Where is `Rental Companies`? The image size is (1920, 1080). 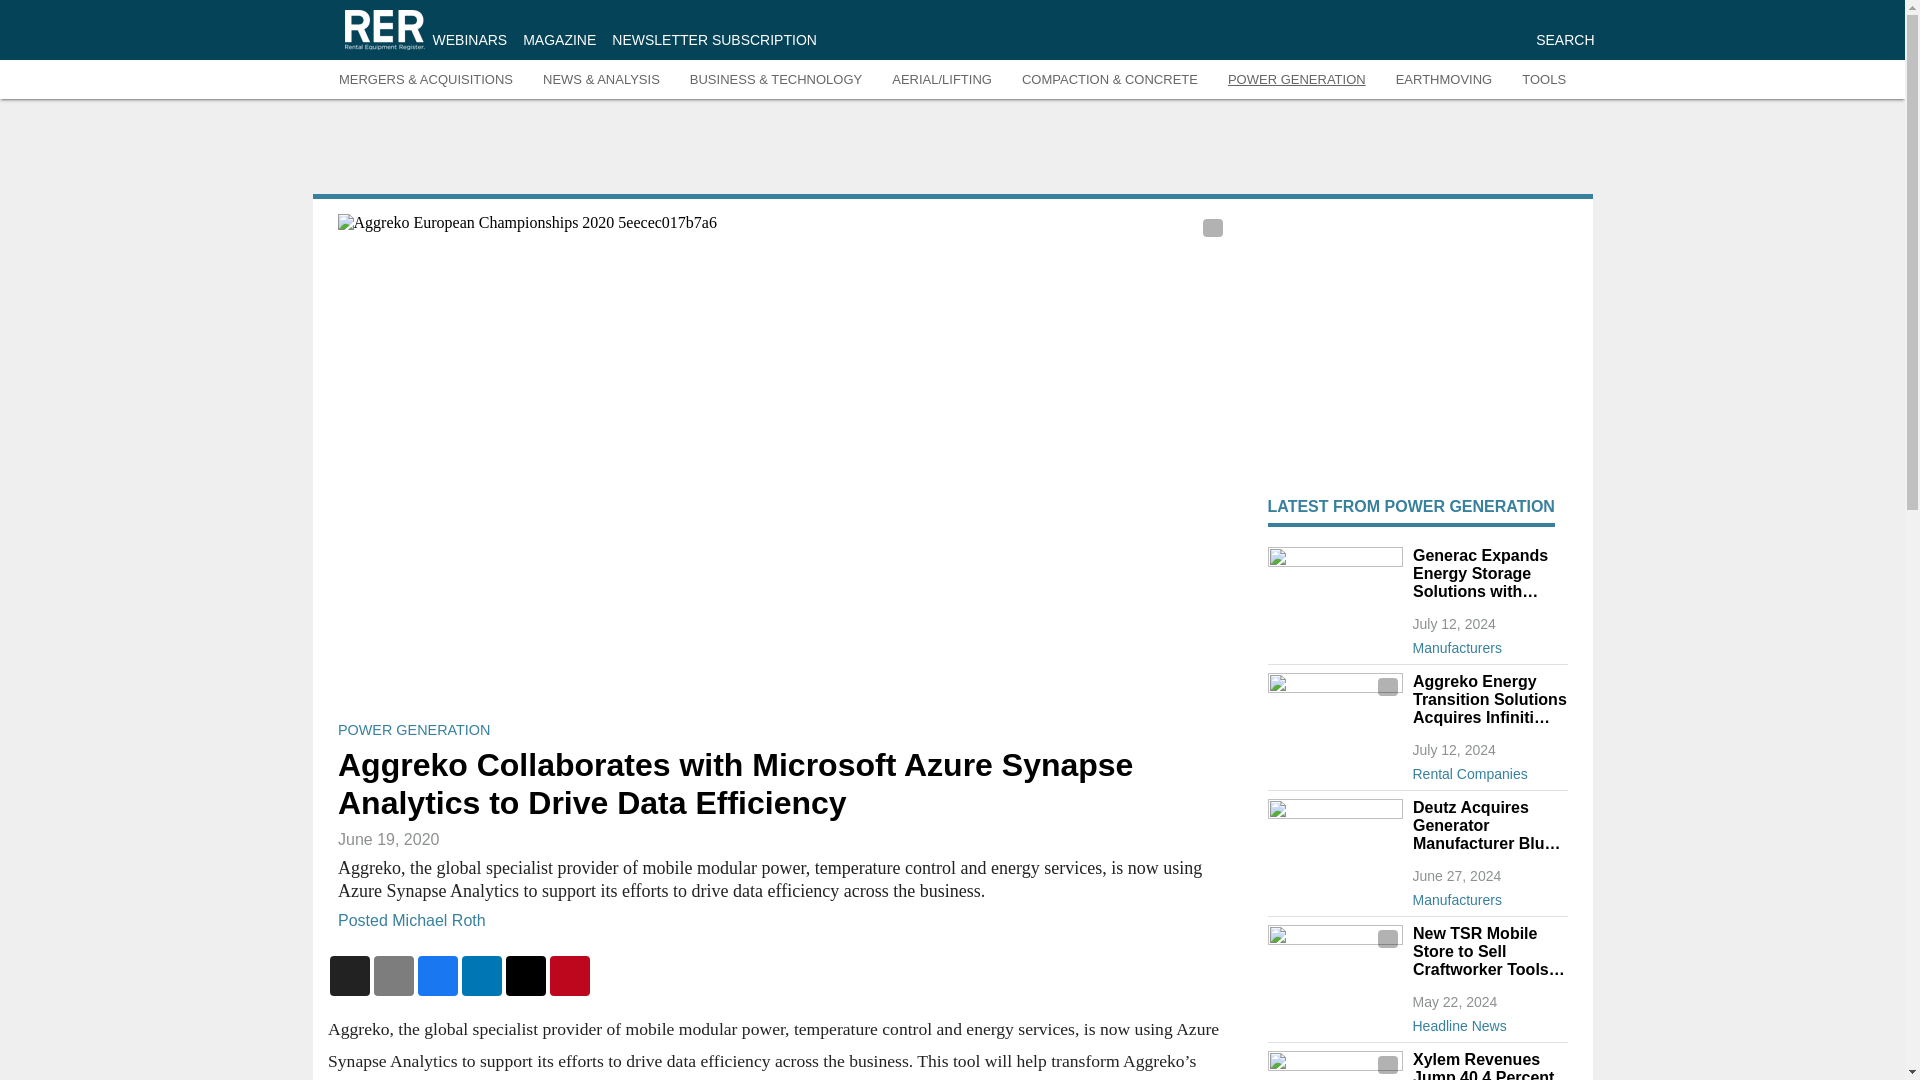 Rental Companies is located at coordinates (1488, 770).